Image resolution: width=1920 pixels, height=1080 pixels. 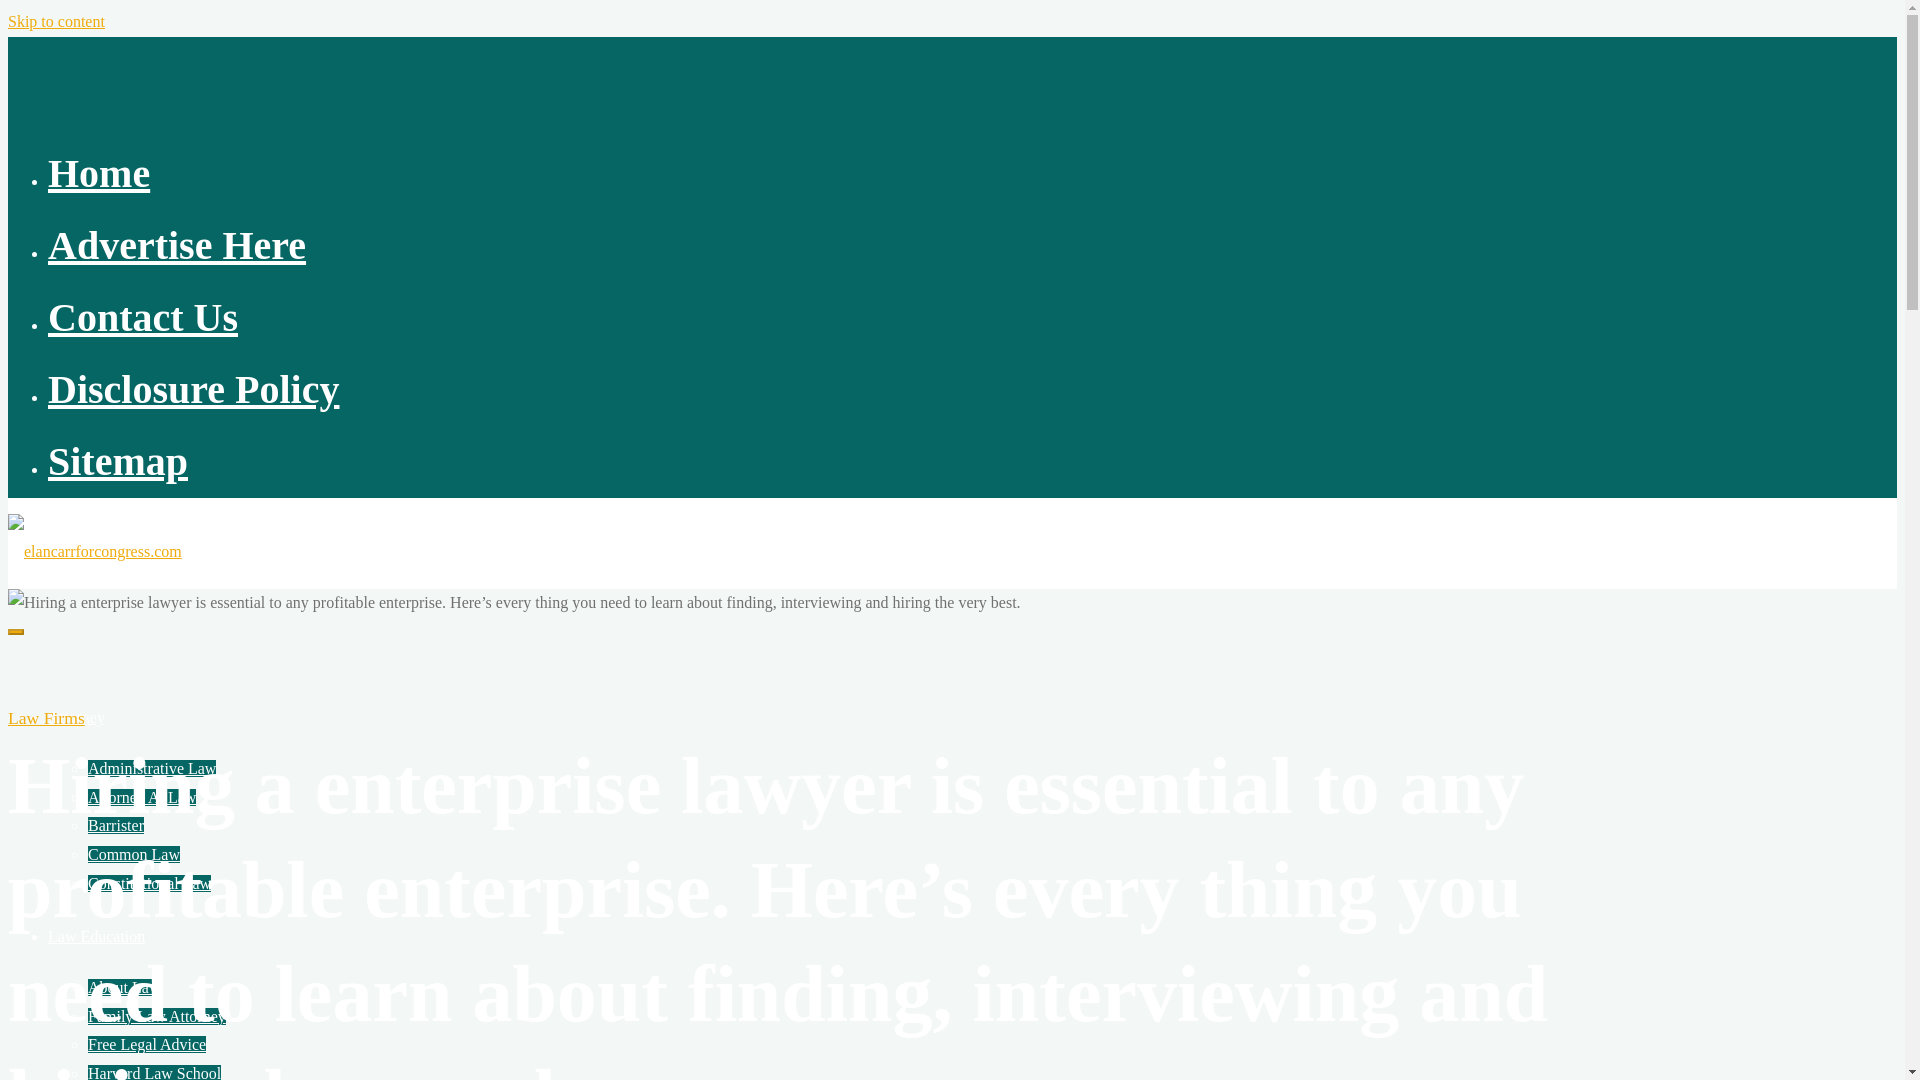 I want to click on Barrister, so click(x=116, y=824).